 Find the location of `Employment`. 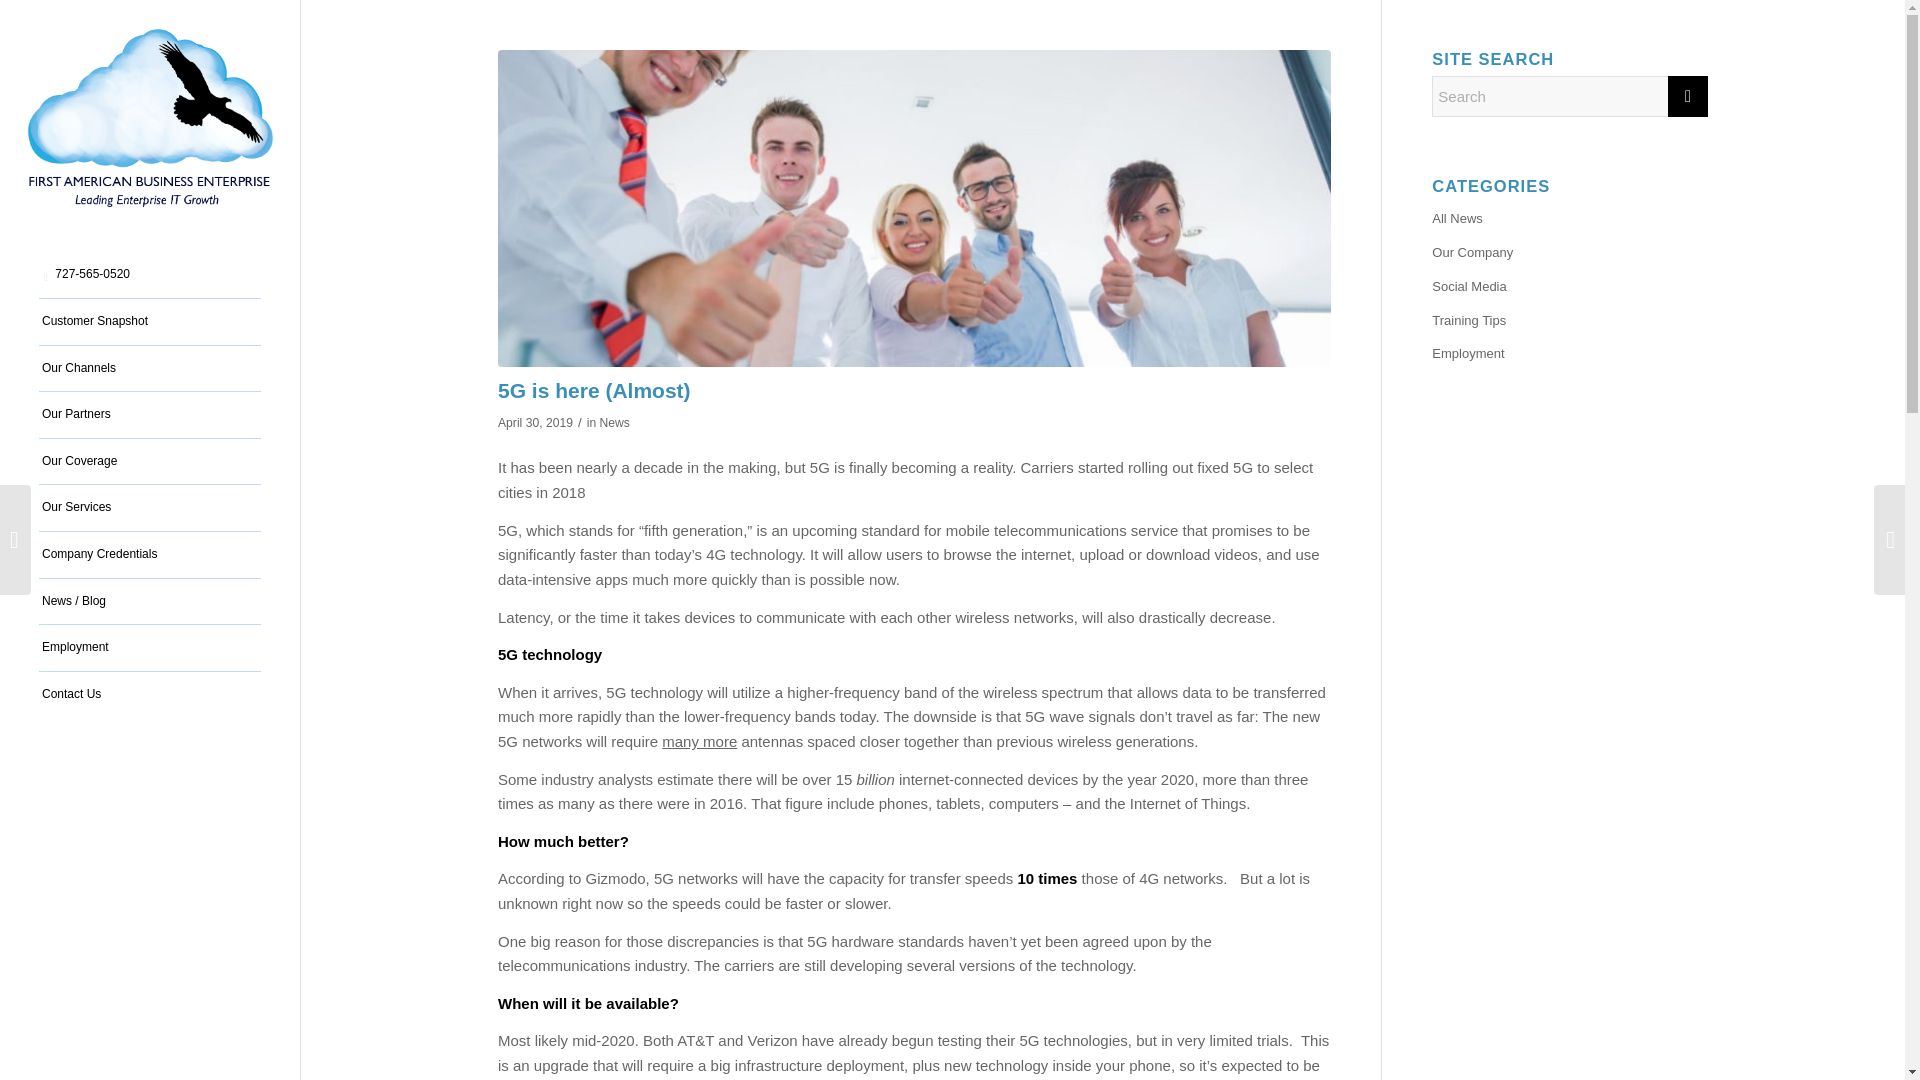

Employment is located at coordinates (1570, 354).